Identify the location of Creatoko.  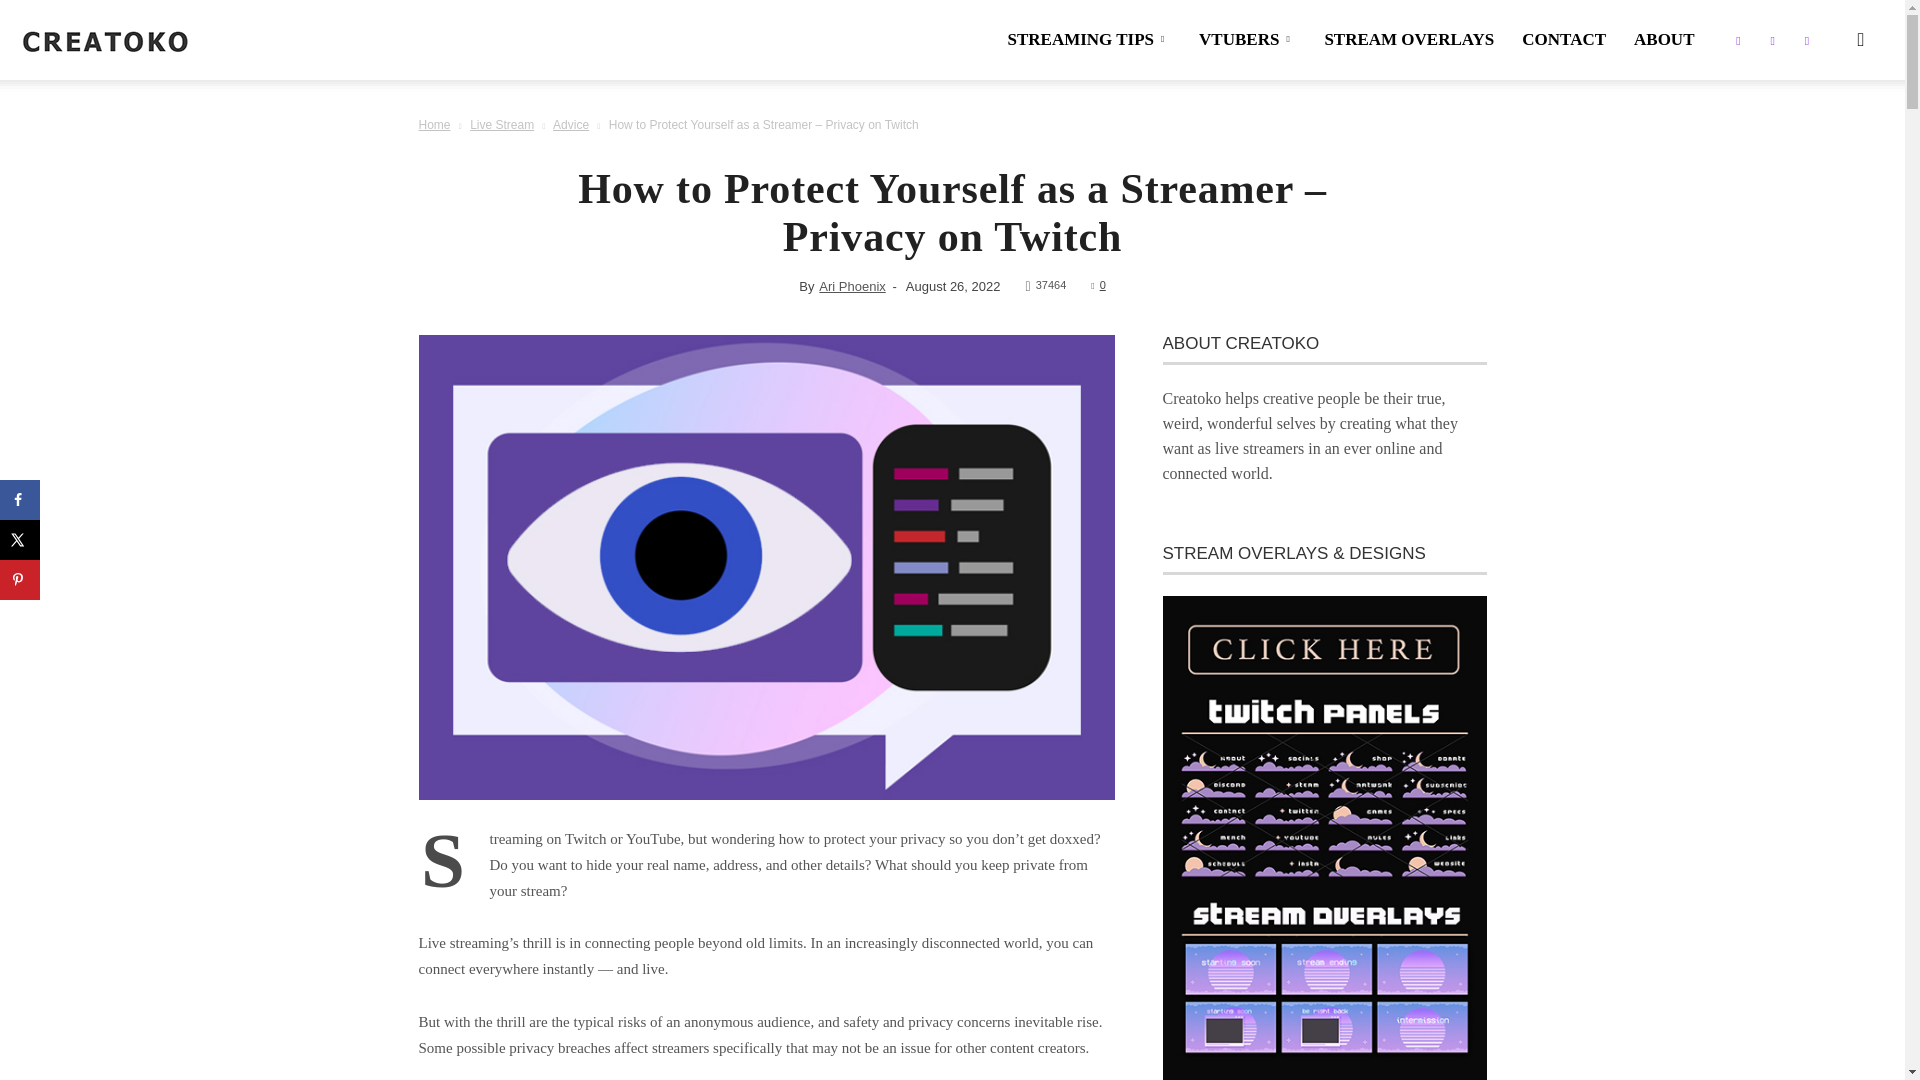
(106, 40).